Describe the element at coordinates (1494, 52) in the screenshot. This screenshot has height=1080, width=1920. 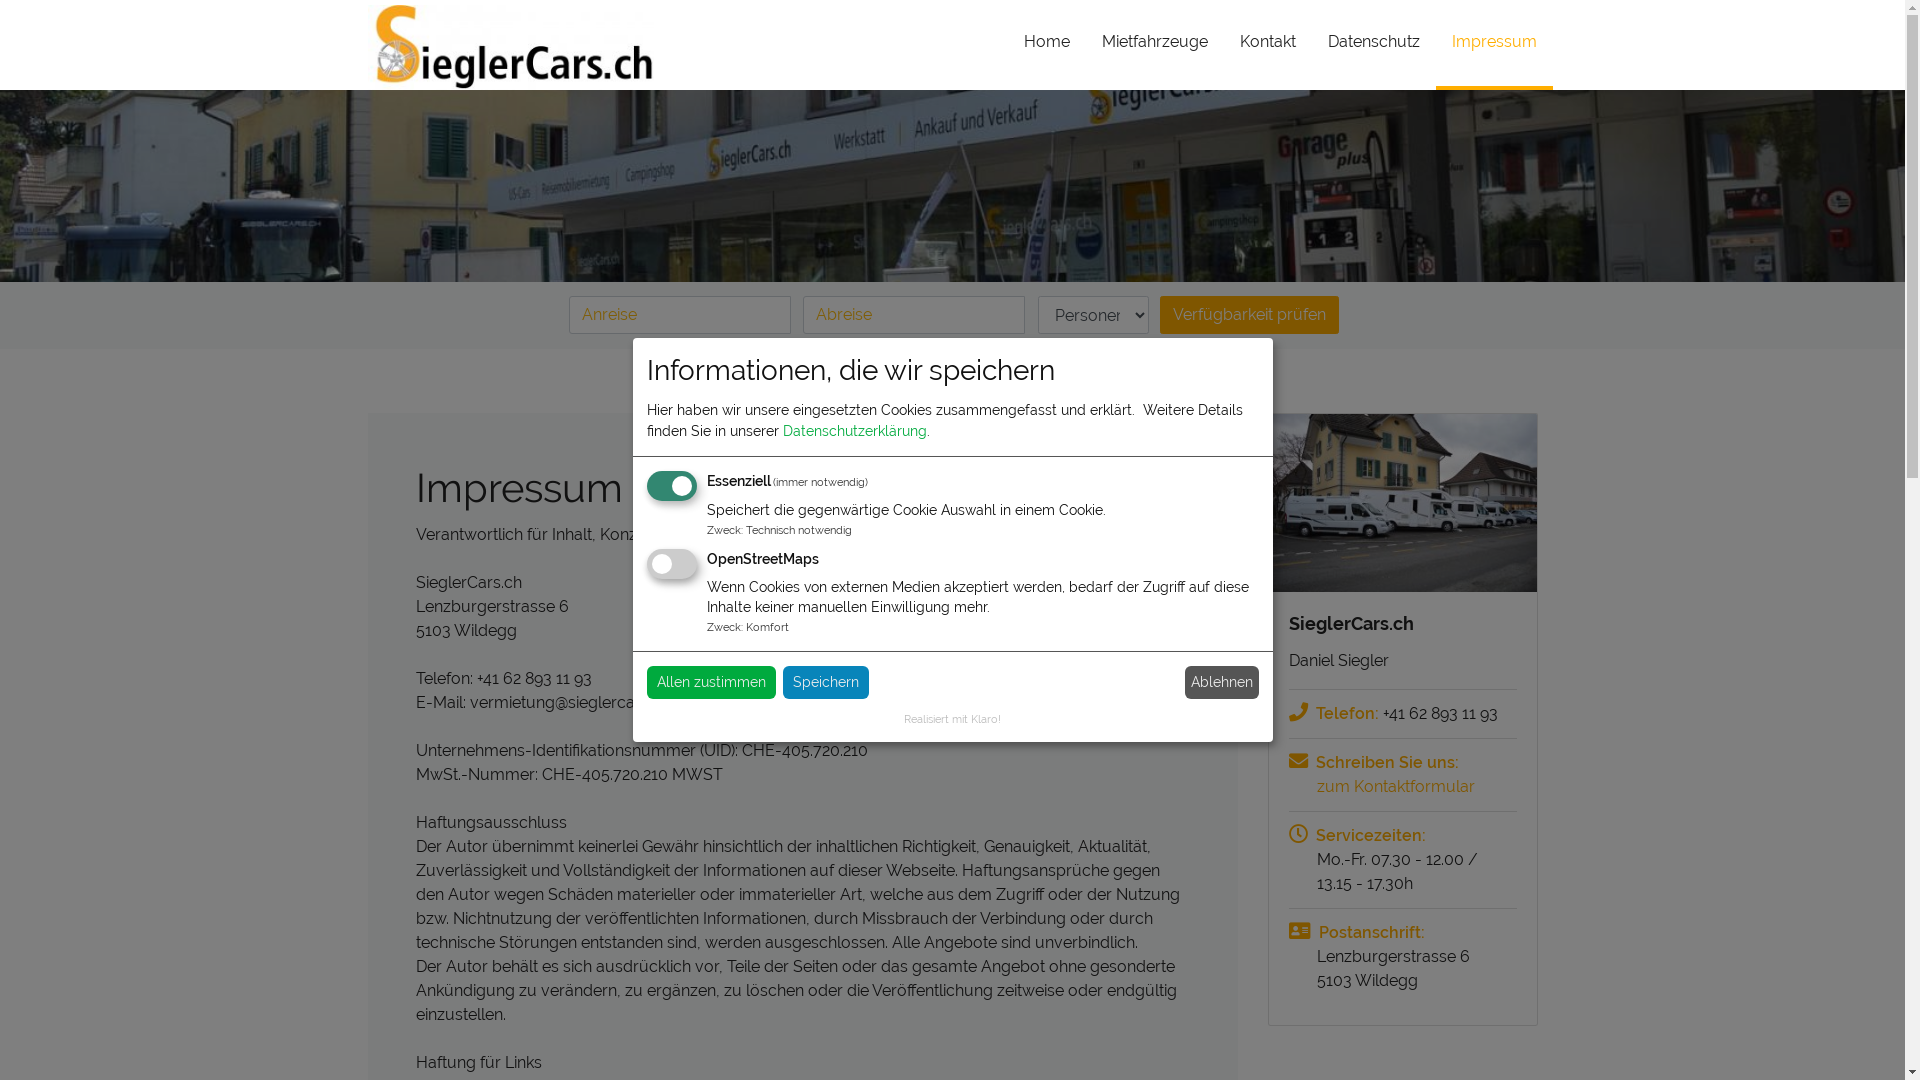
I see `Impressum
(current)` at that location.